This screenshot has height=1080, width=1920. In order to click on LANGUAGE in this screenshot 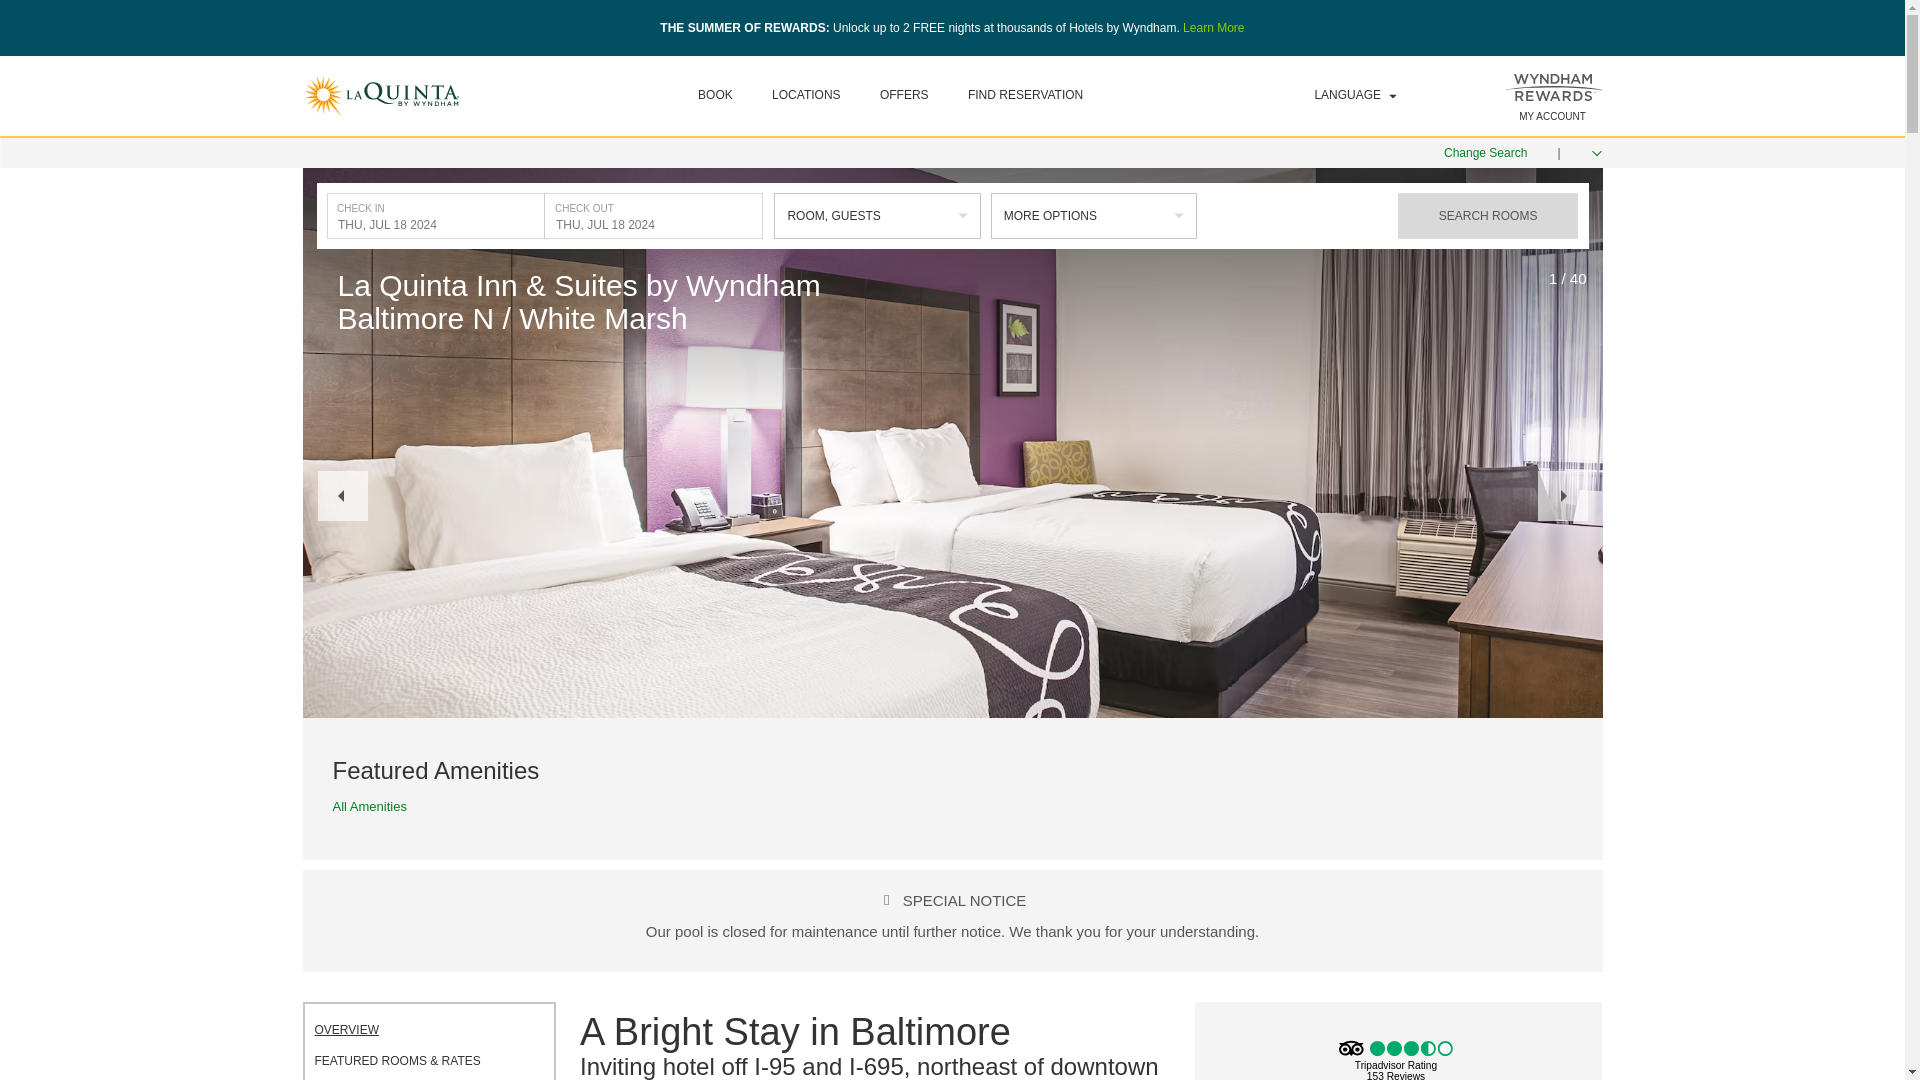, I will do `click(1356, 95)`.